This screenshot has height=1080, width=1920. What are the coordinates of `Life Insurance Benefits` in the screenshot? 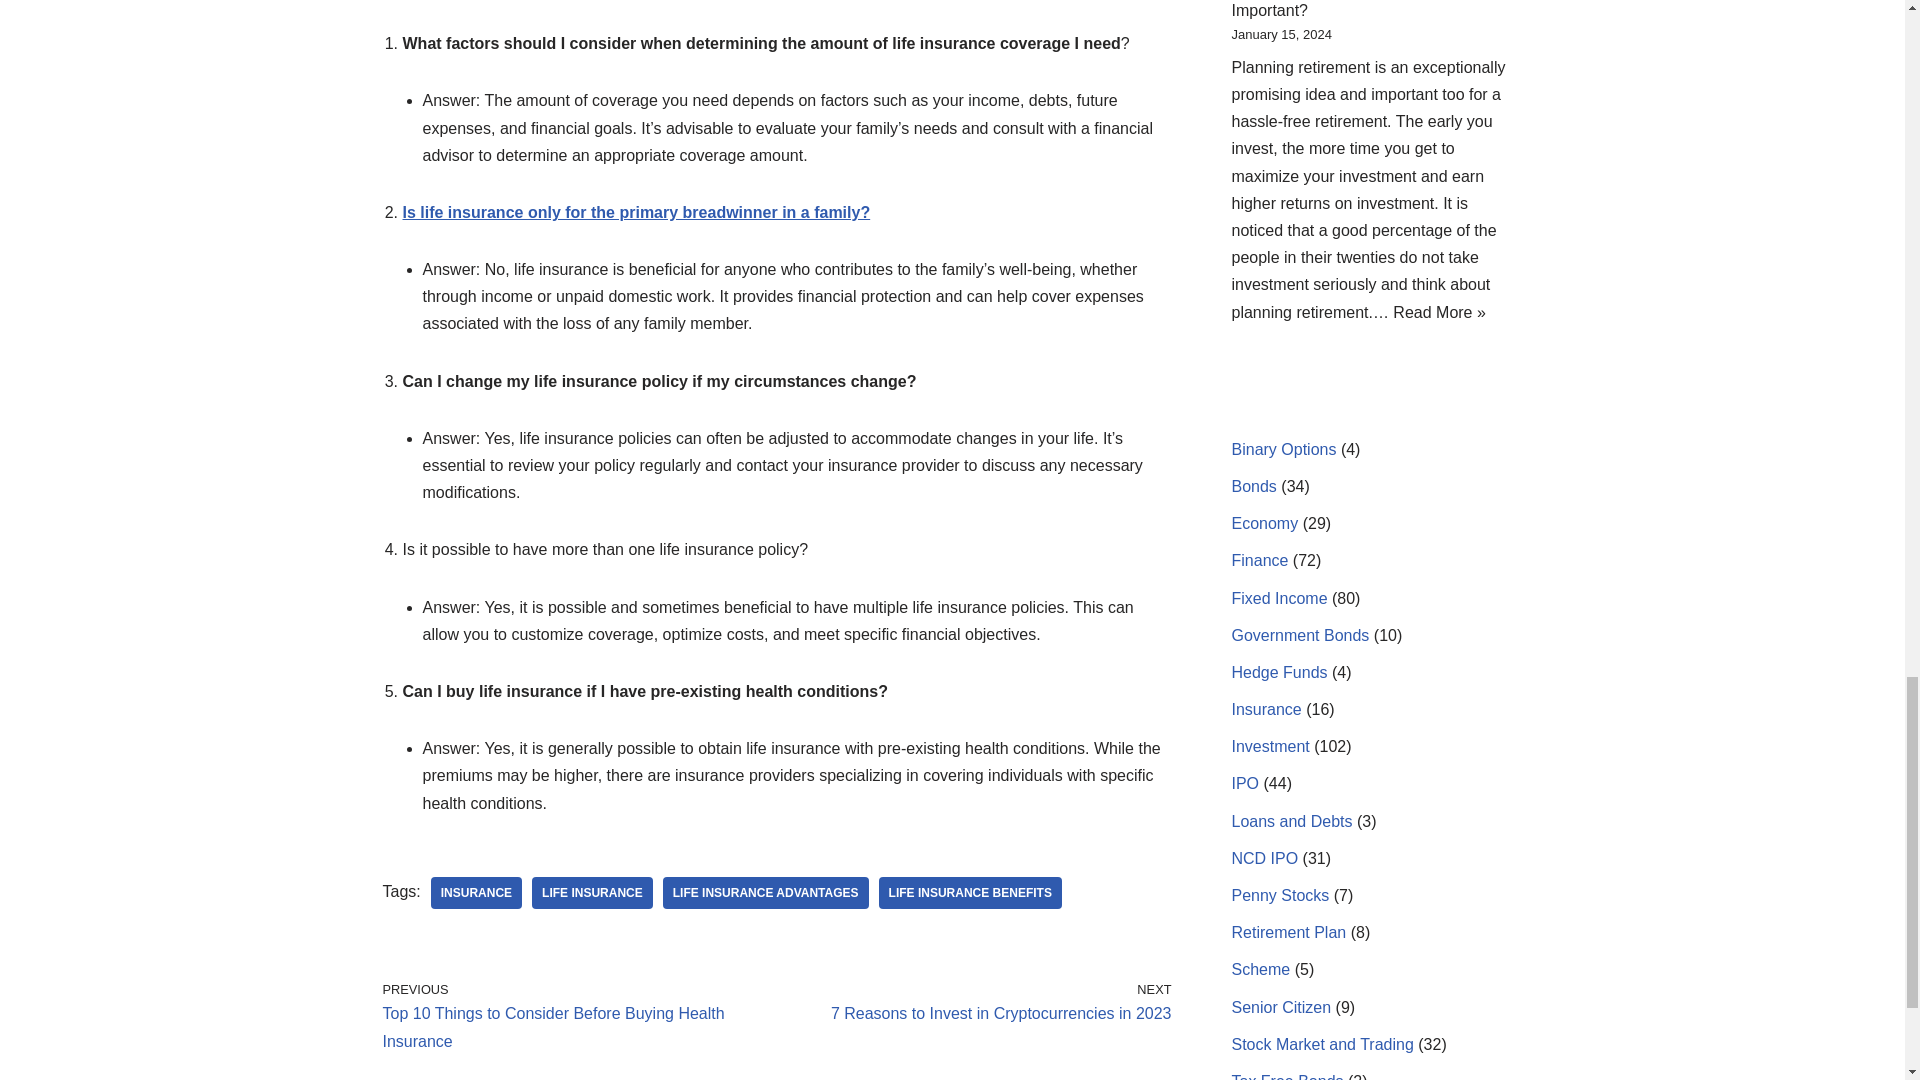 It's located at (766, 892).